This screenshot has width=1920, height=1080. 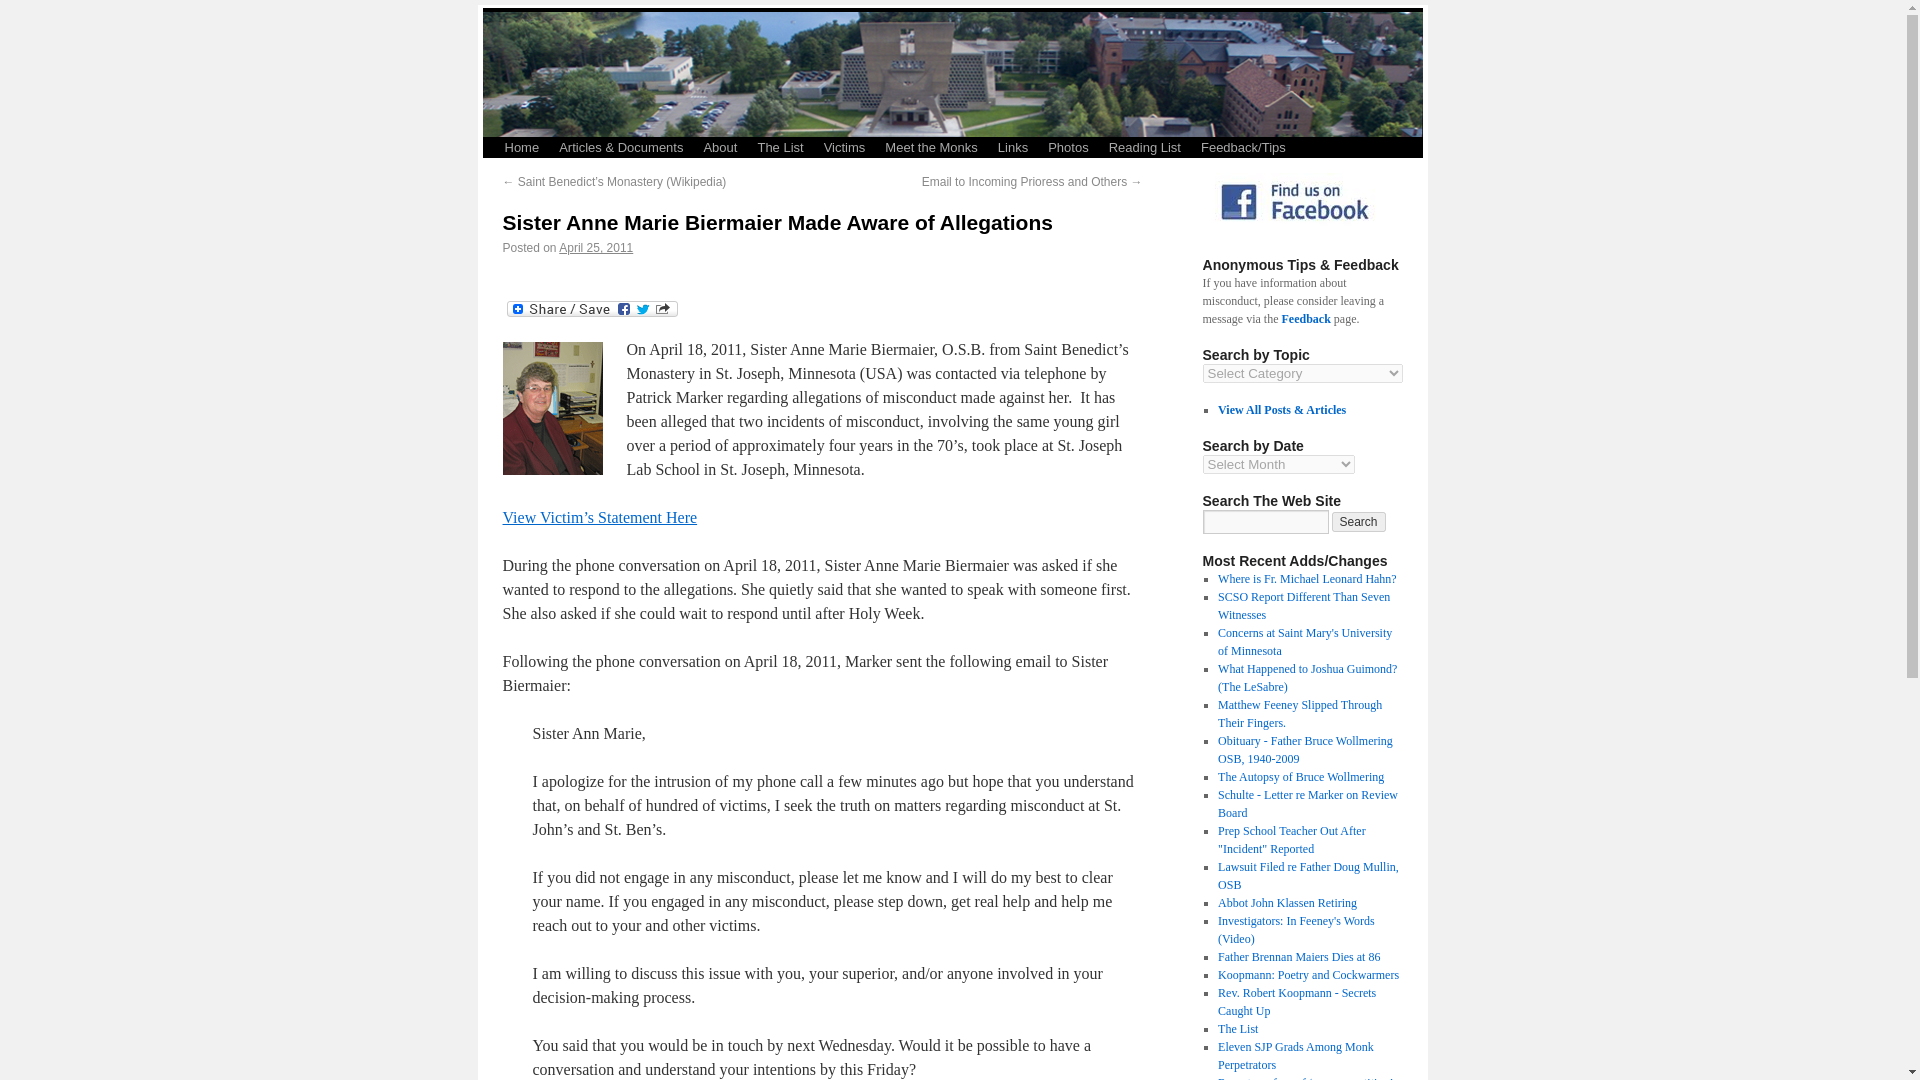 What do you see at coordinates (1359, 522) in the screenshot?
I see `Search` at bounding box center [1359, 522].